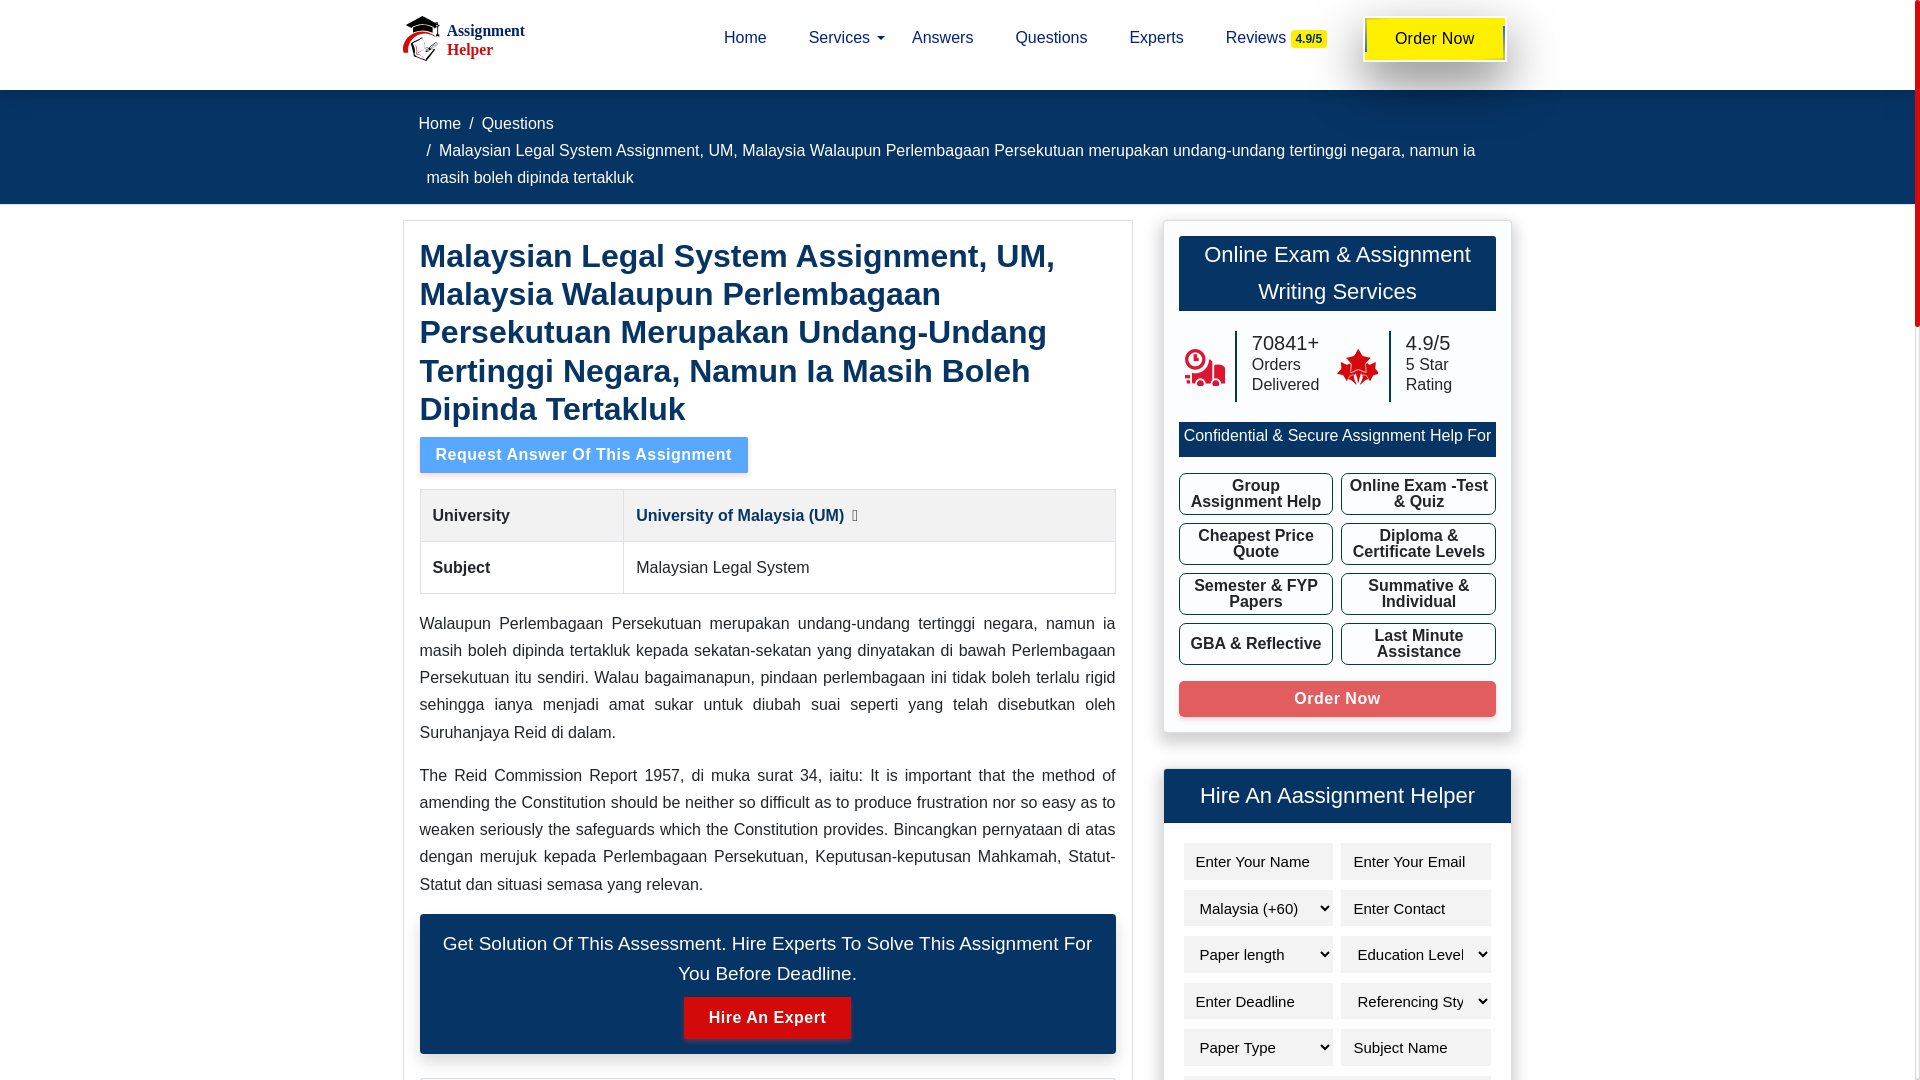 This screenshot has width=1920, height=1080. I want to click on Services, so click(840, 38).